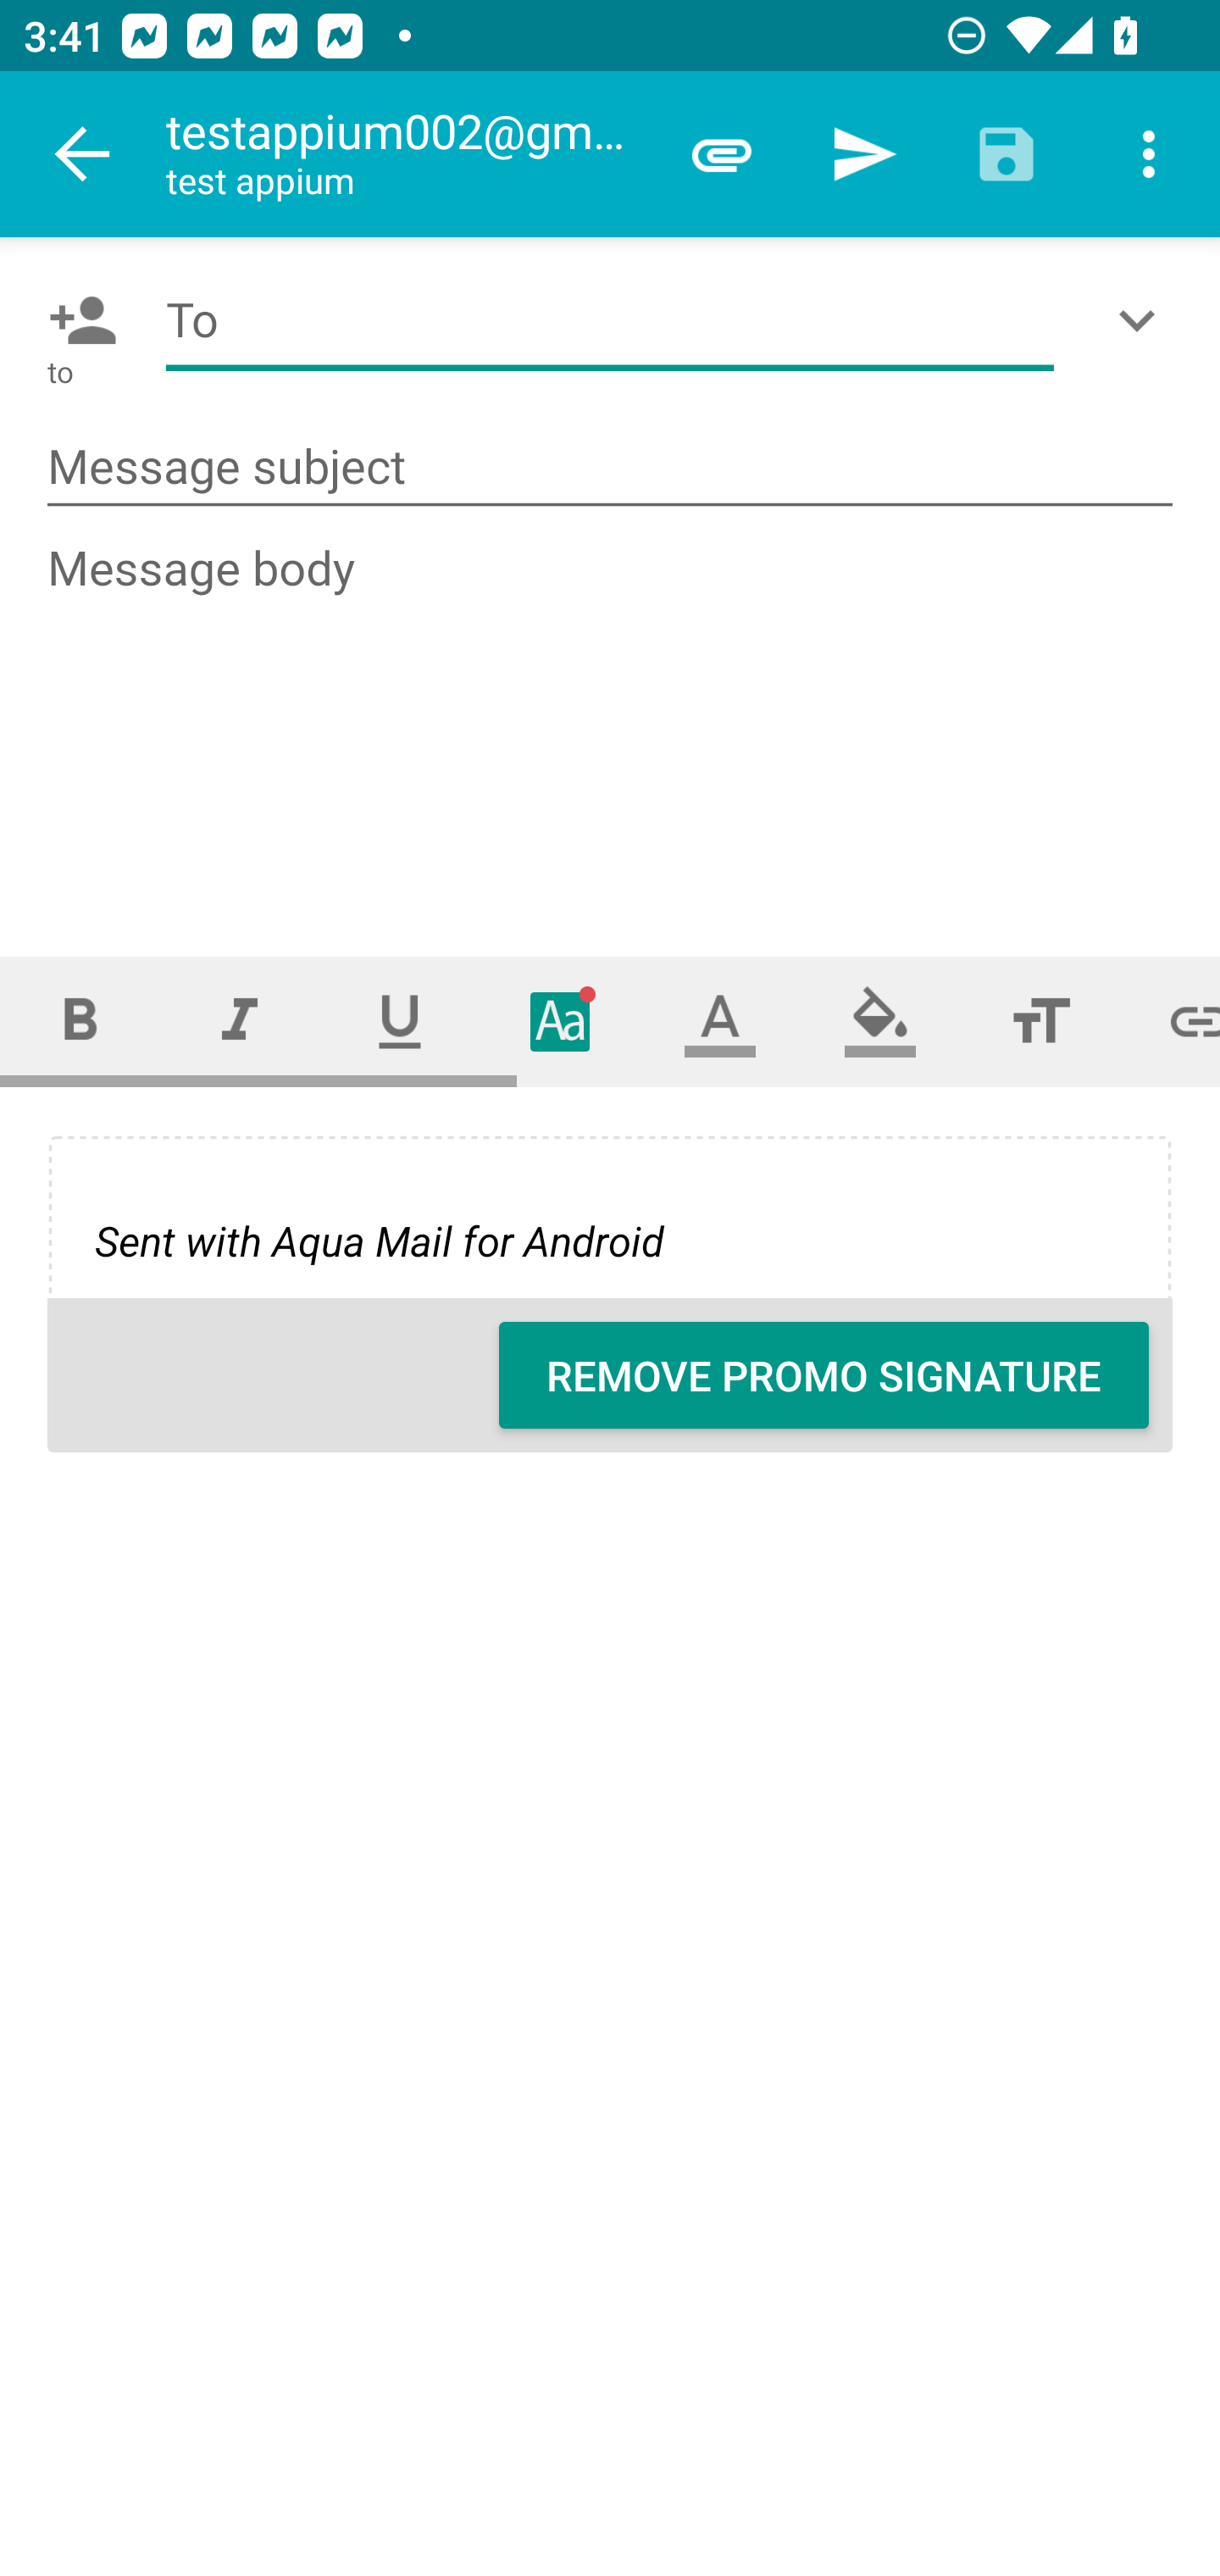 This screenshot has height=2576, width=1220. What do you see at coordinates (1143, 320) in the screenshot?
I see `Show/Add CC/BCC` at bounding box center [1143, 320].